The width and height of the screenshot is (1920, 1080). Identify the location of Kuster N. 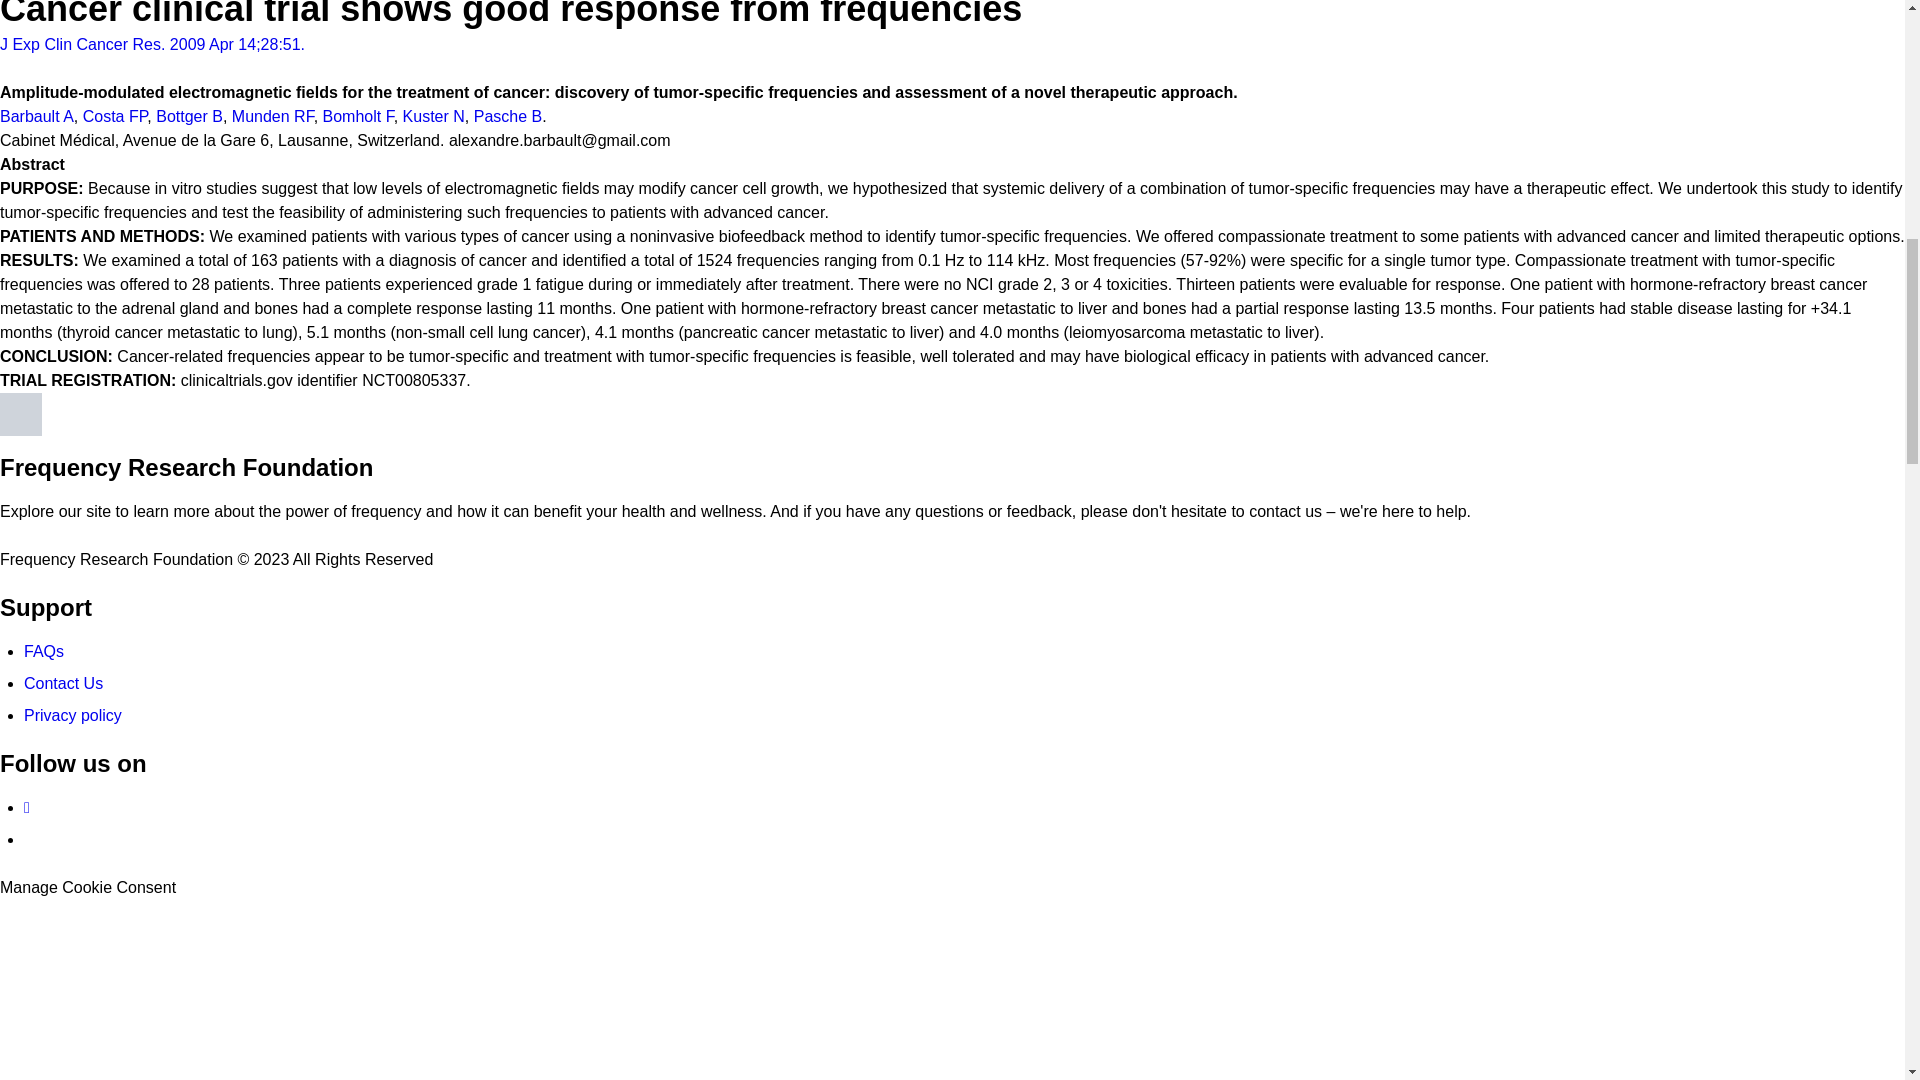
(434, 116).